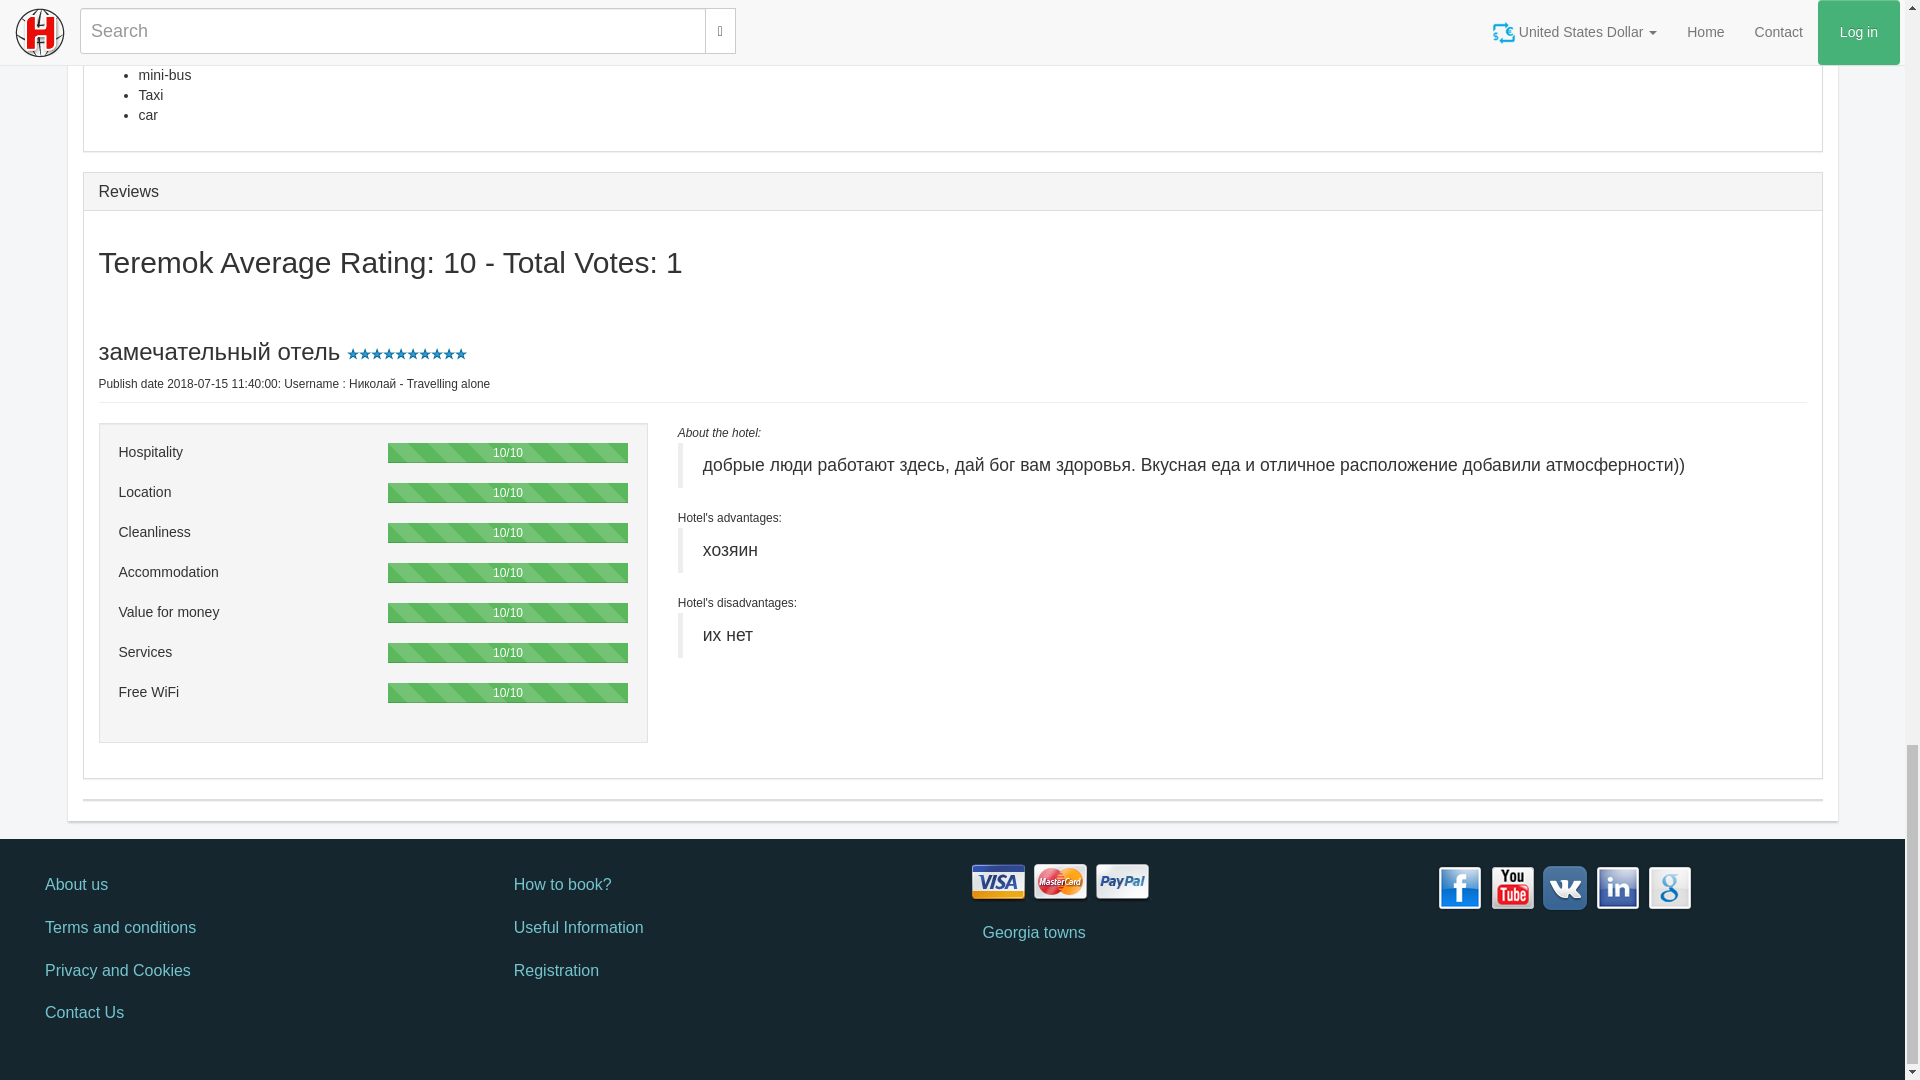 This screenshot has width=1920, height=1080. I want to click on About us, so click(249, 886).